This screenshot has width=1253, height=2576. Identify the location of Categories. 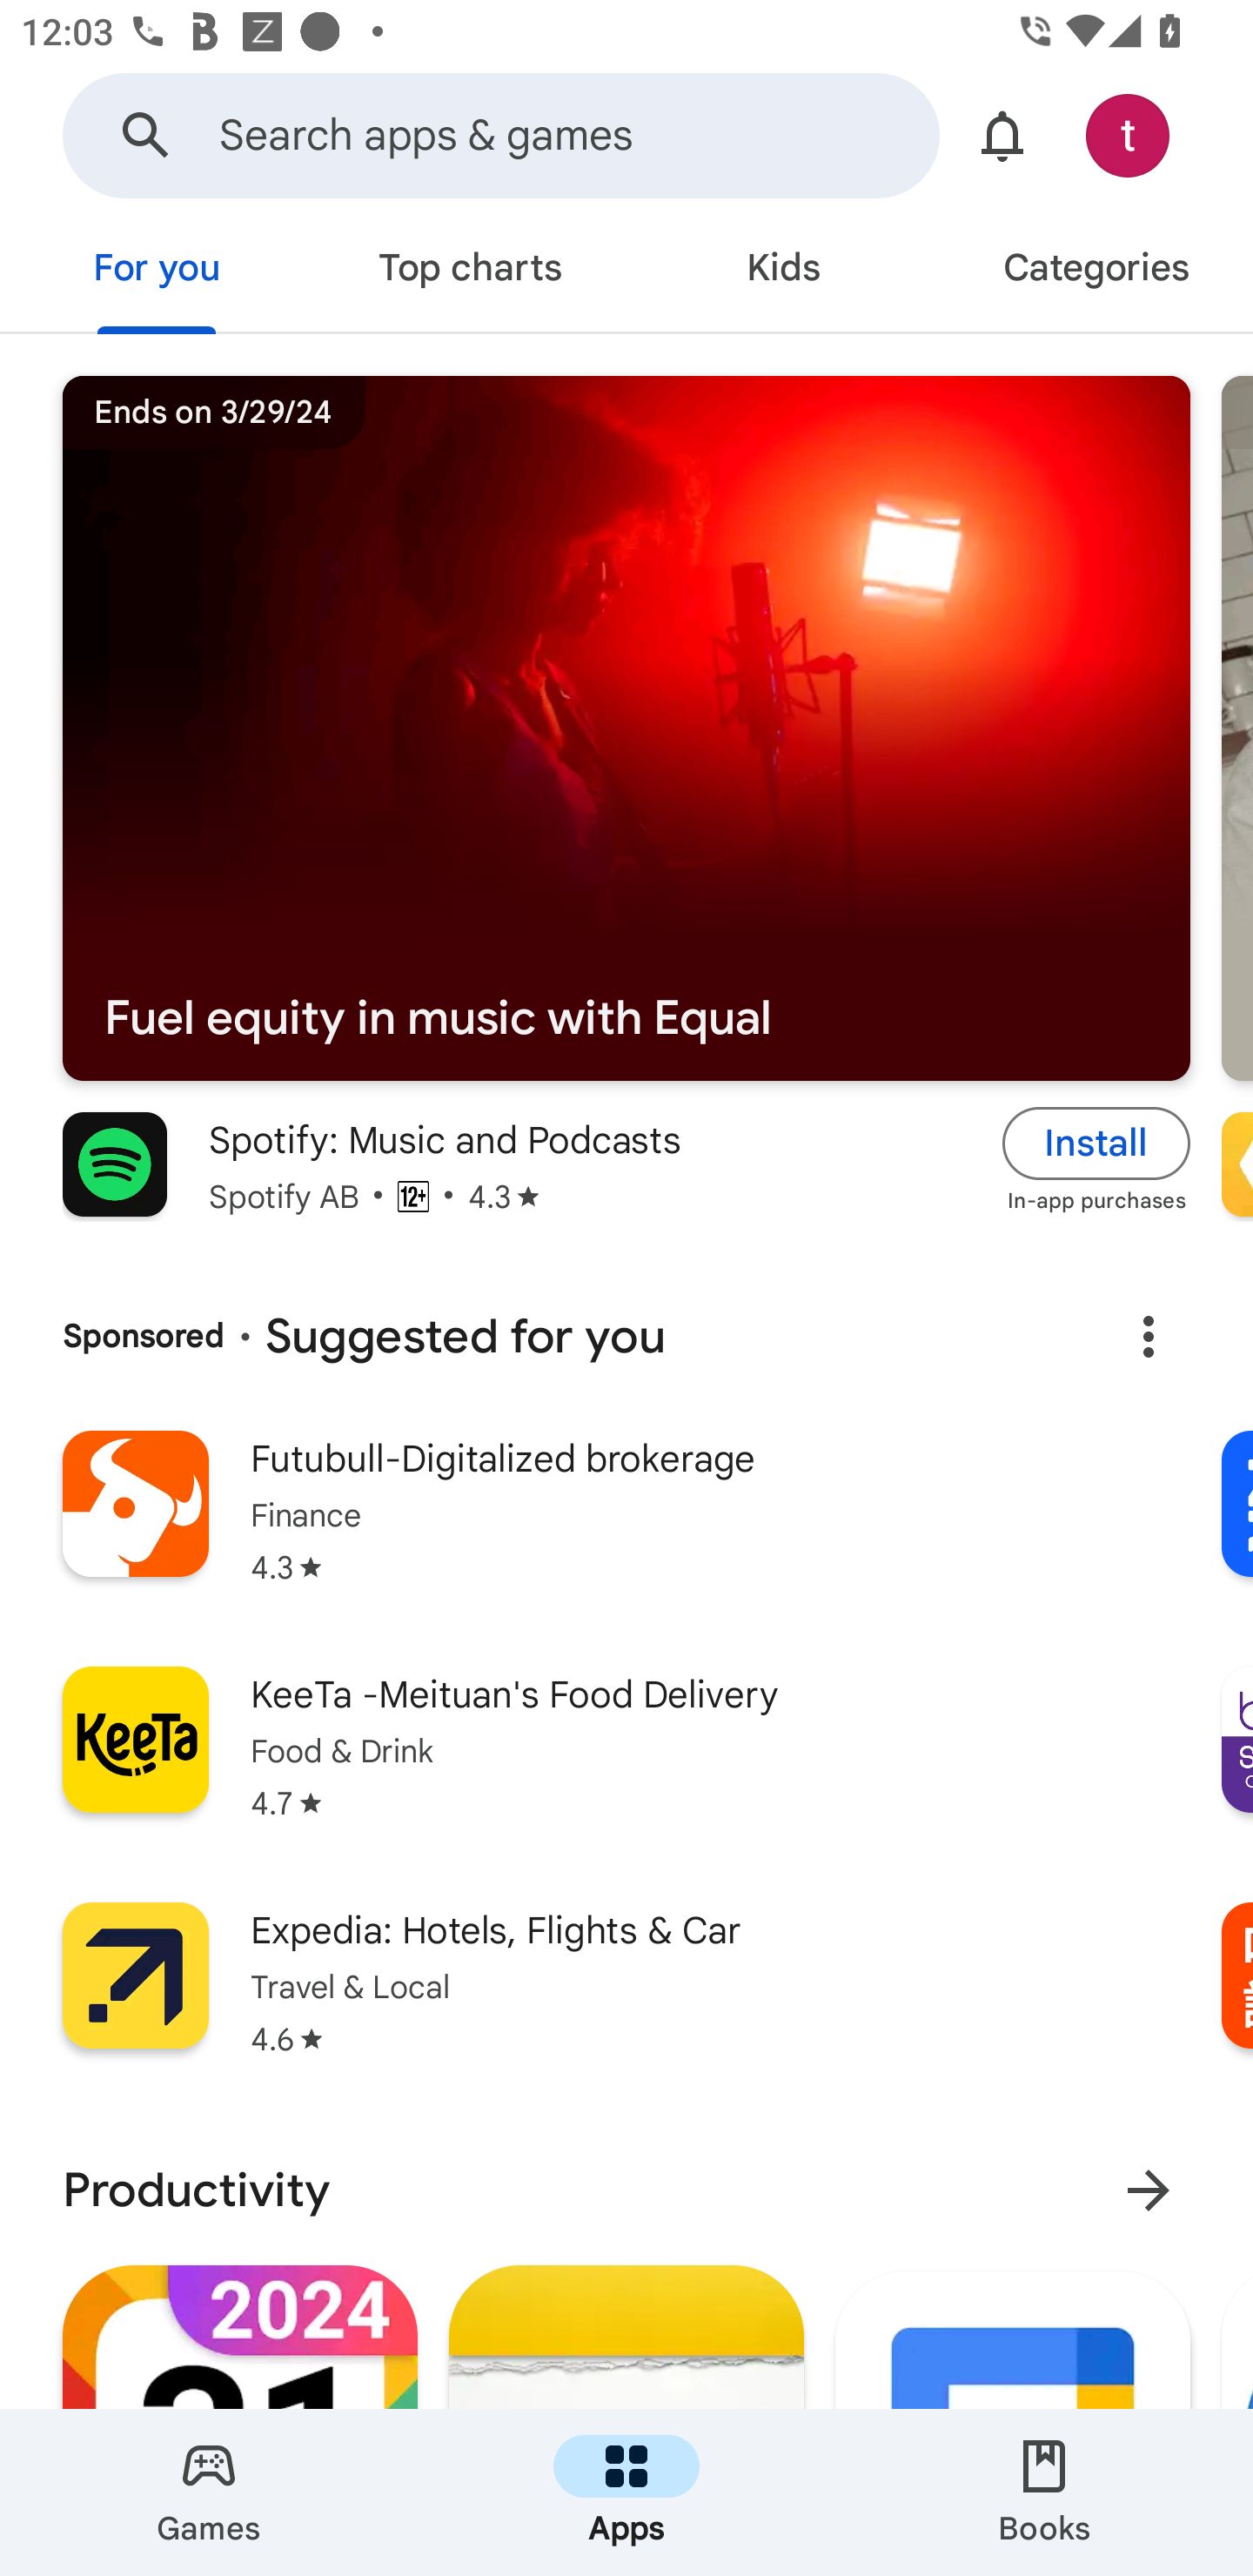
(1096, 272).